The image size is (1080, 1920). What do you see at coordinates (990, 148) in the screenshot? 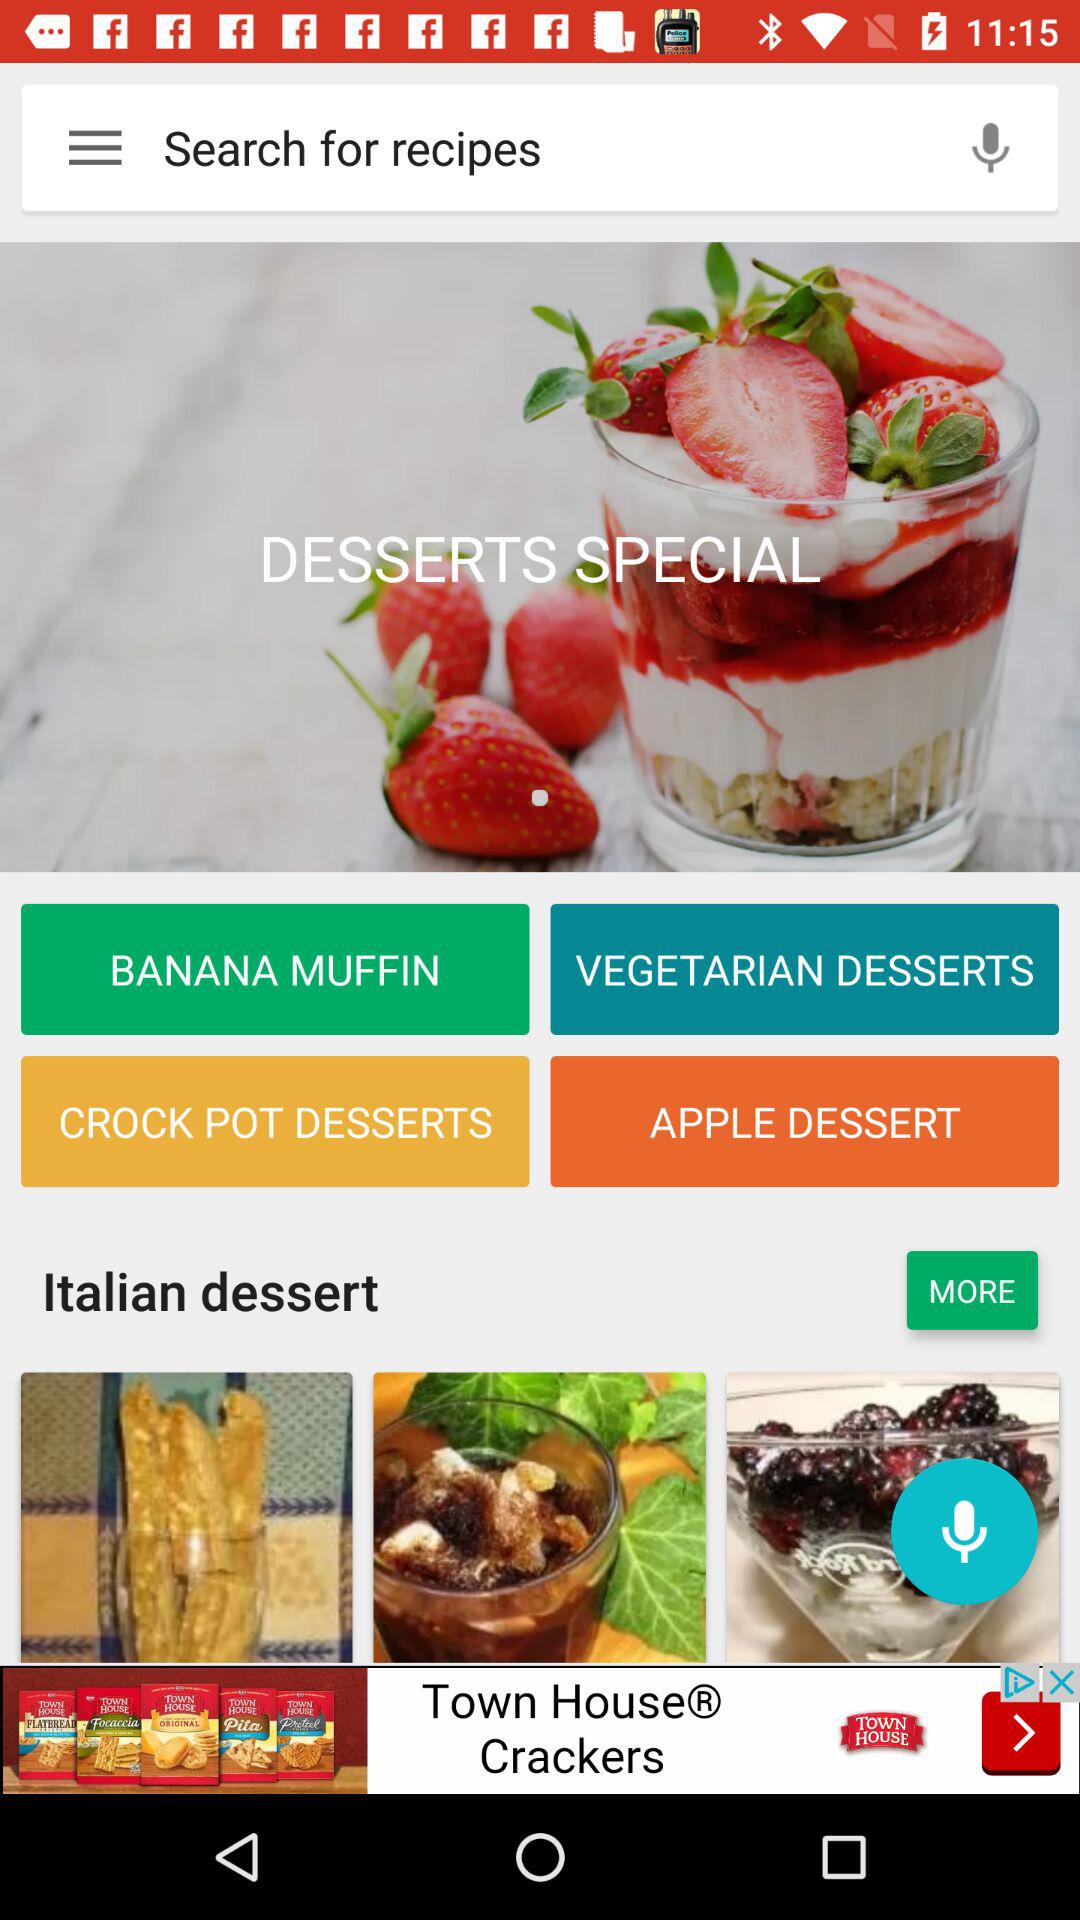
I see `enter to voice` at bounding box center [990, 148].